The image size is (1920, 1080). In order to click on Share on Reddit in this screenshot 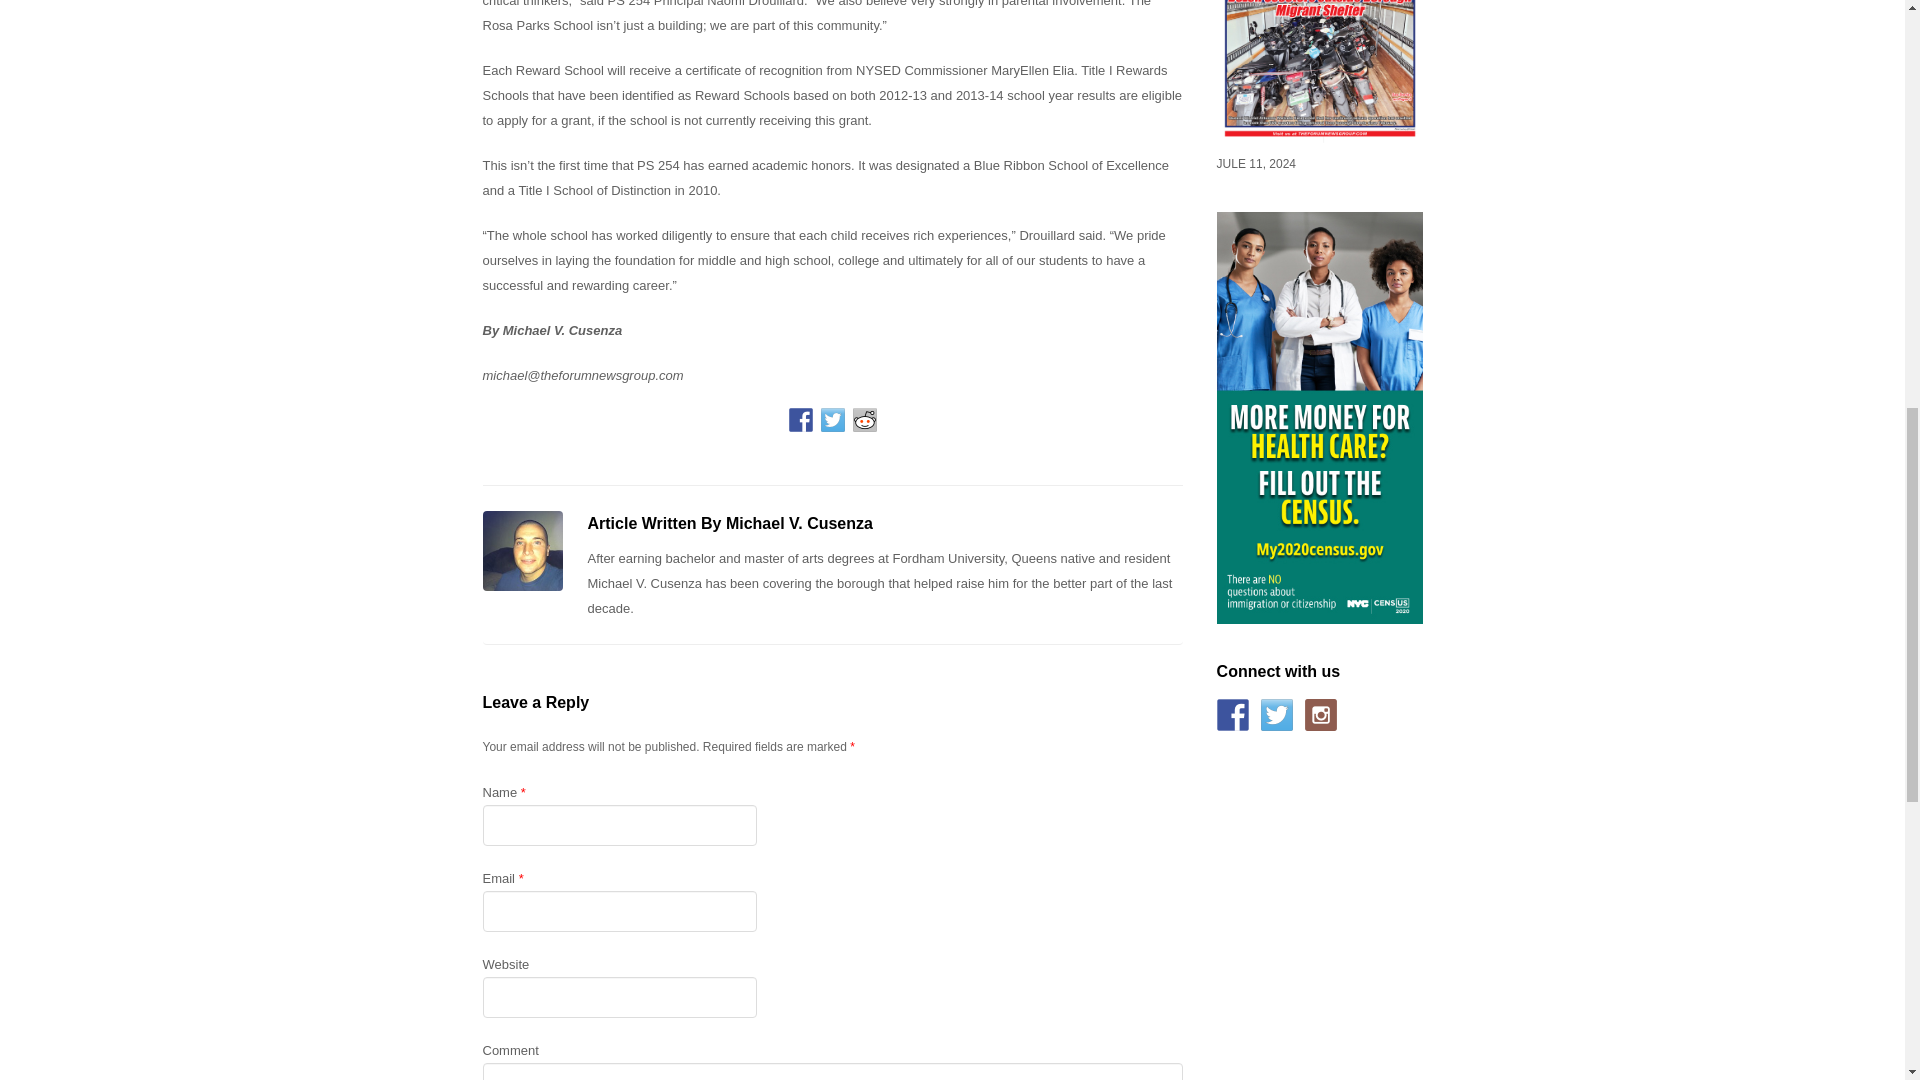, I will do `click(864, 420)`.